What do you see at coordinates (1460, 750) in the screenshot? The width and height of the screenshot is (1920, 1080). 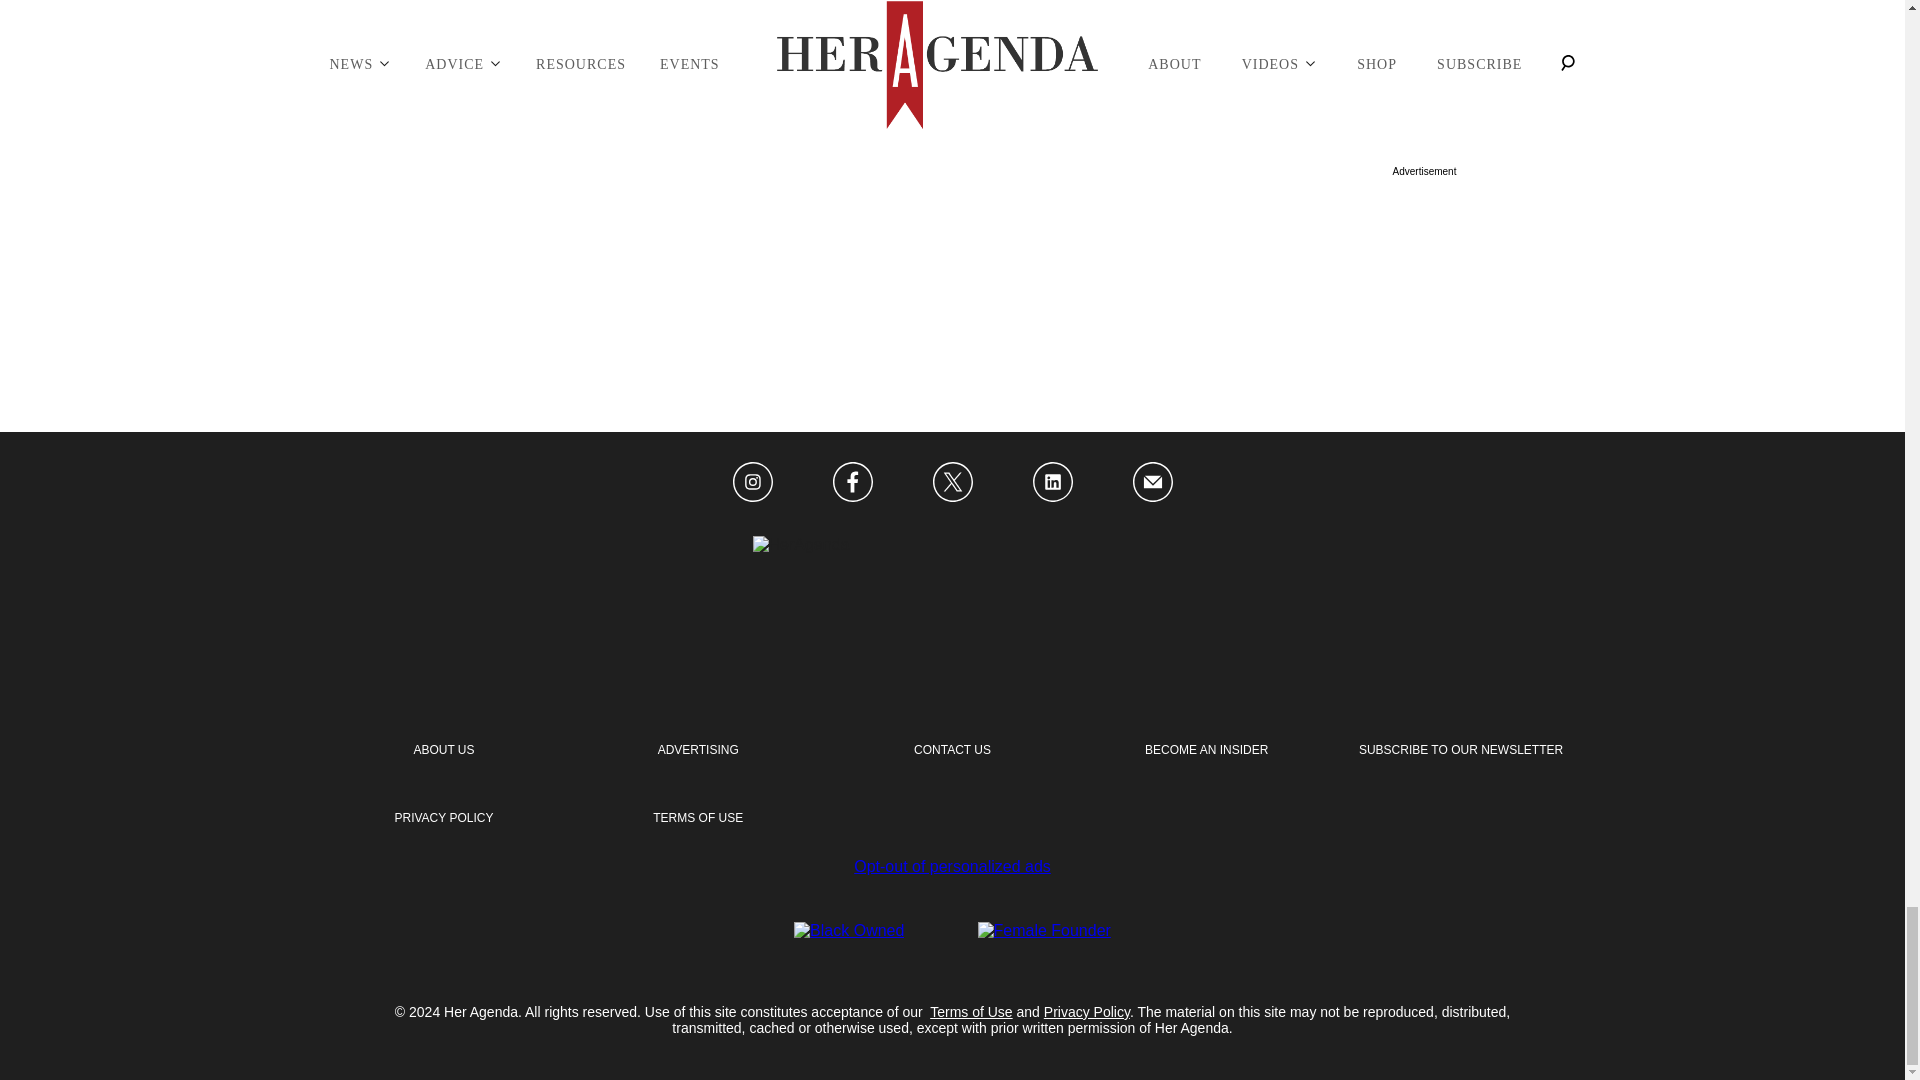 I see `Newsletter signup` at bounding box center [1460, 750].